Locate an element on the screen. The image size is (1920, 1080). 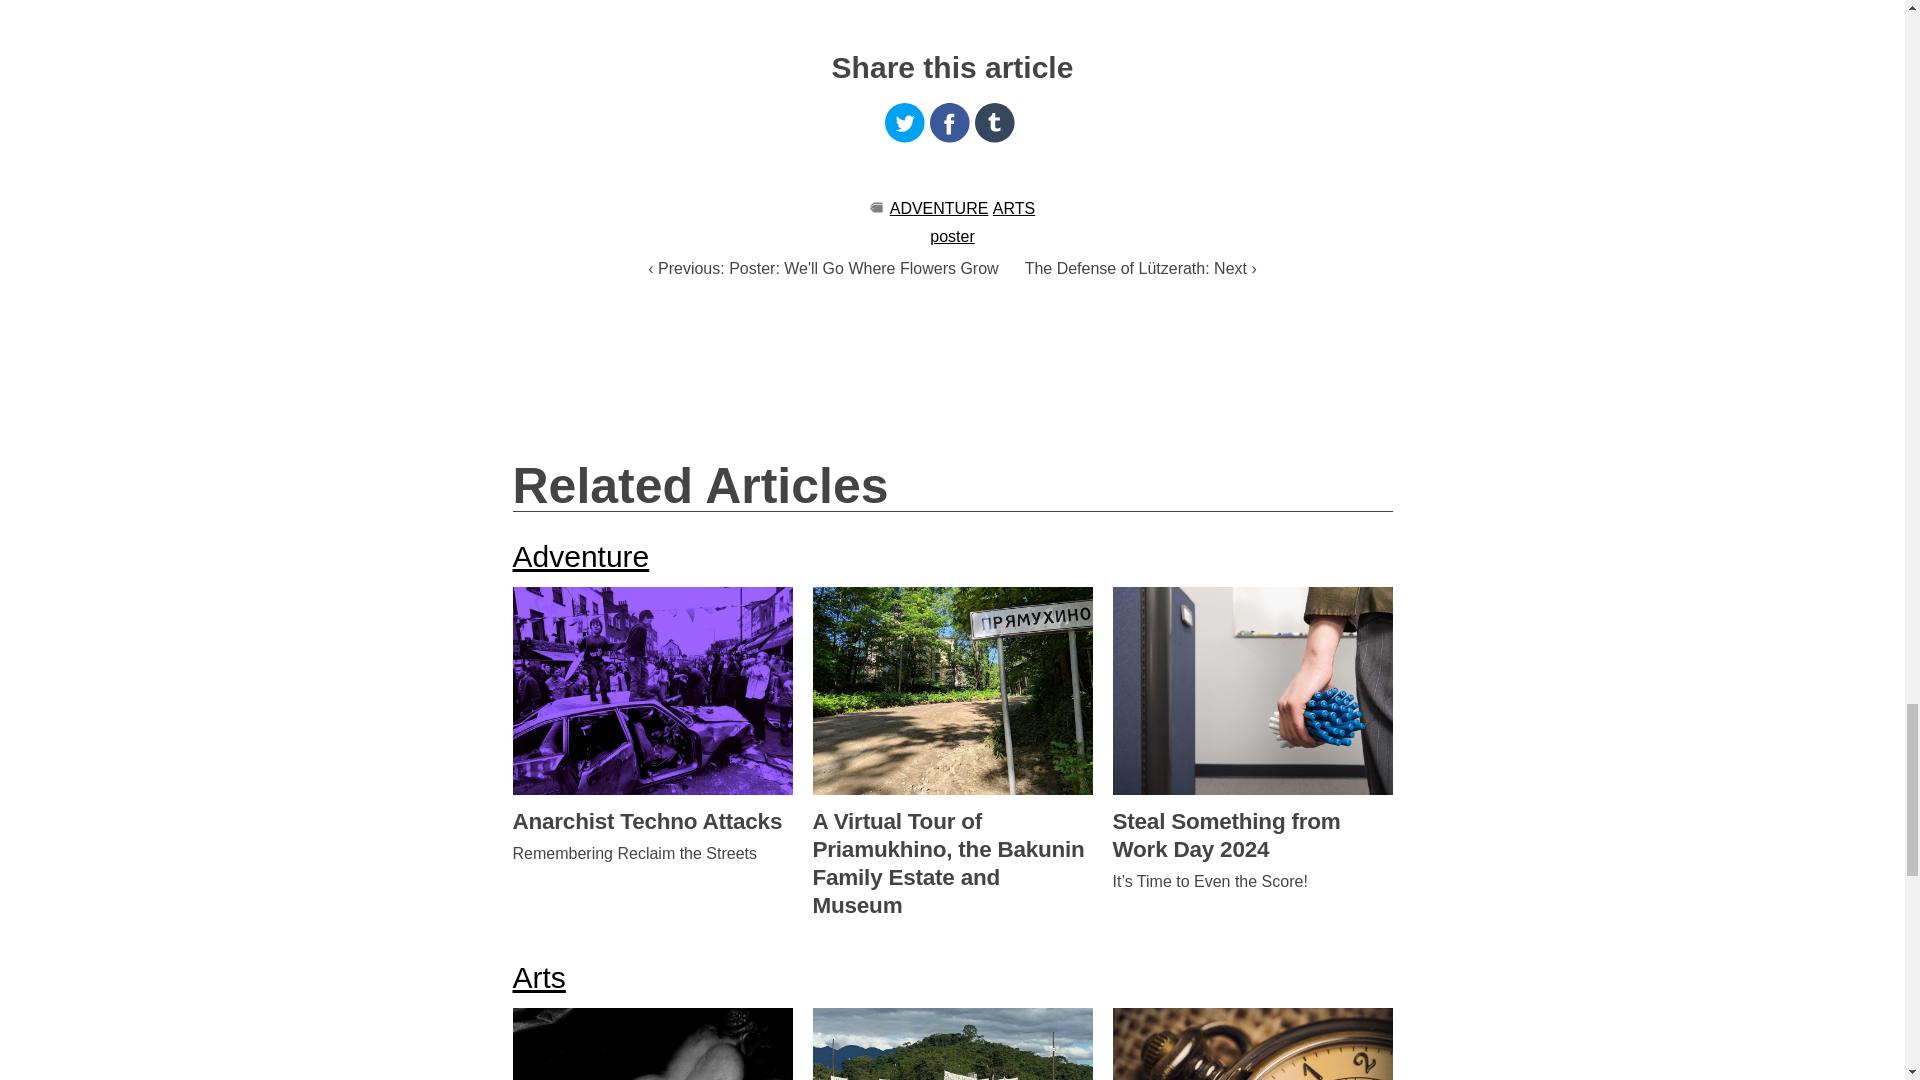
Share on Tumblr is located at coordinates (995, 122).